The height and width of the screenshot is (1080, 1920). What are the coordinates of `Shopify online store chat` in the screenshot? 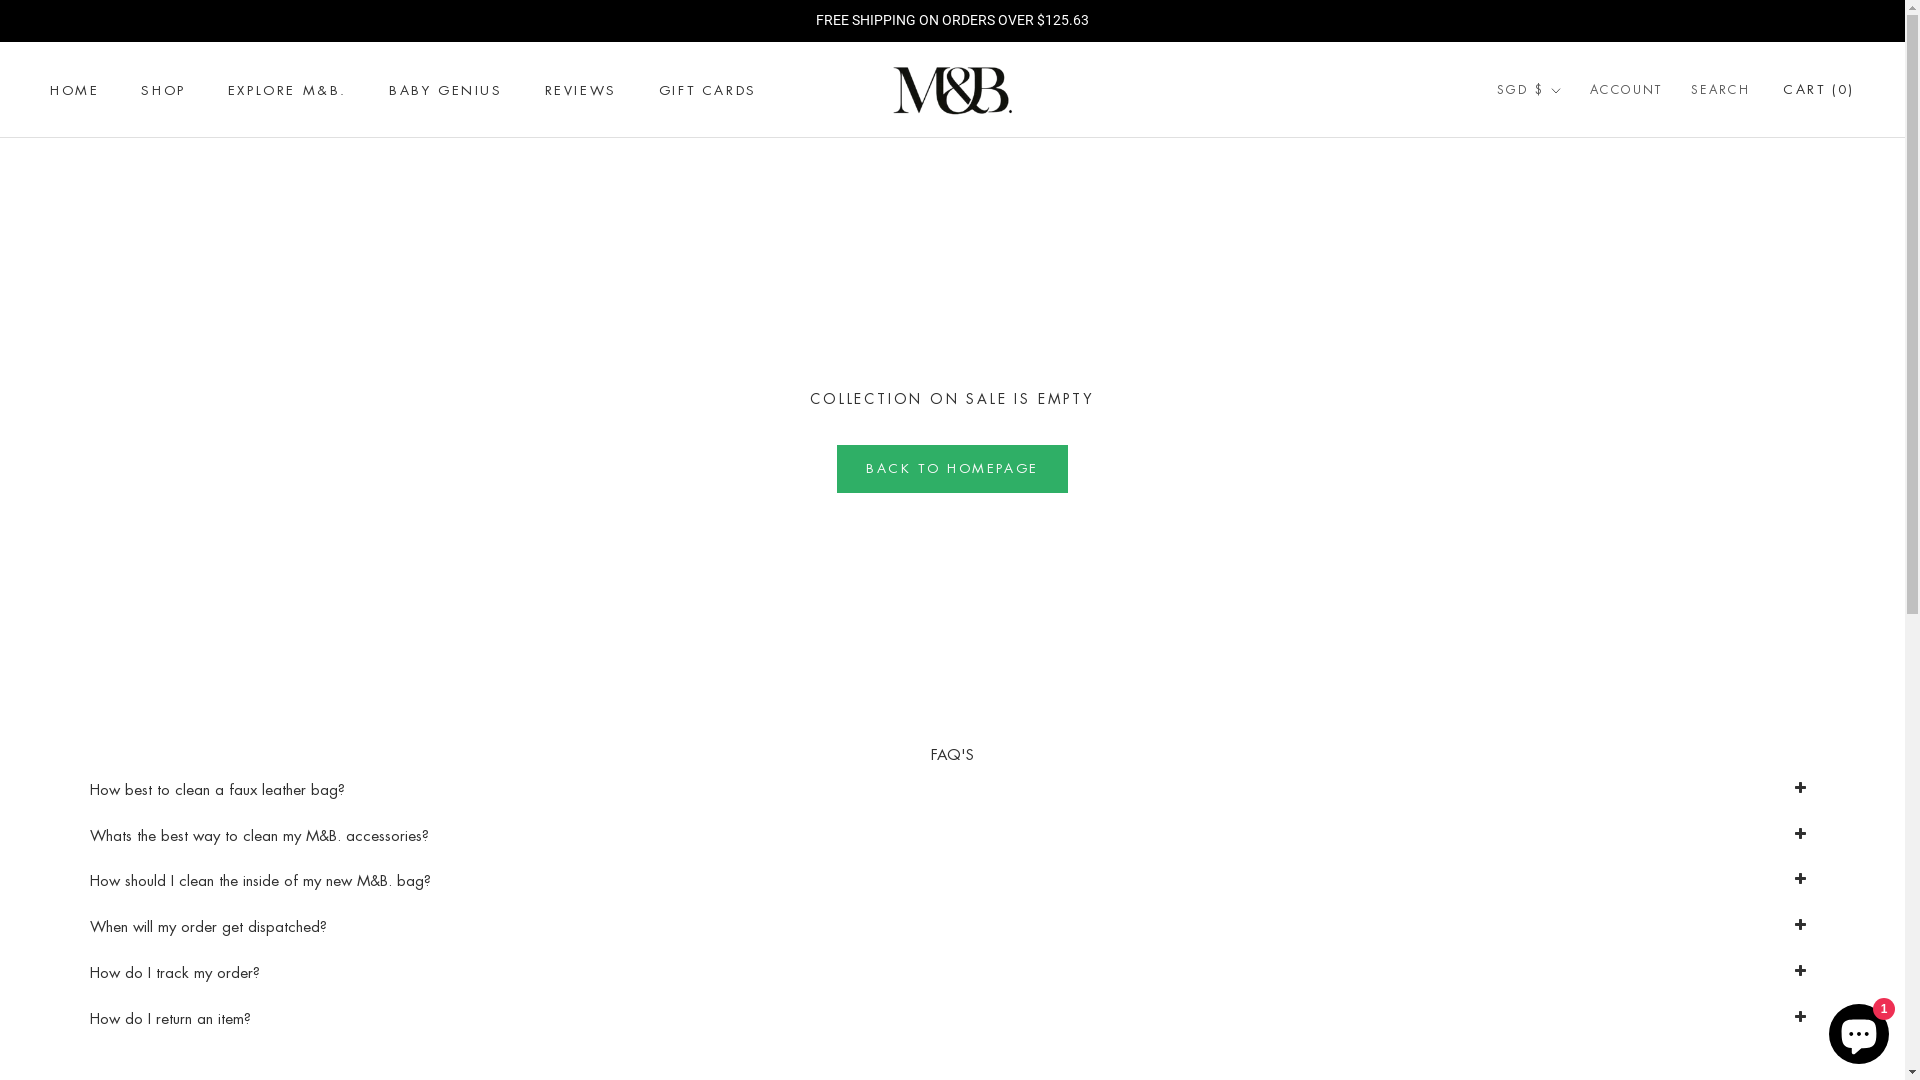 It's located at (1859, 1030).